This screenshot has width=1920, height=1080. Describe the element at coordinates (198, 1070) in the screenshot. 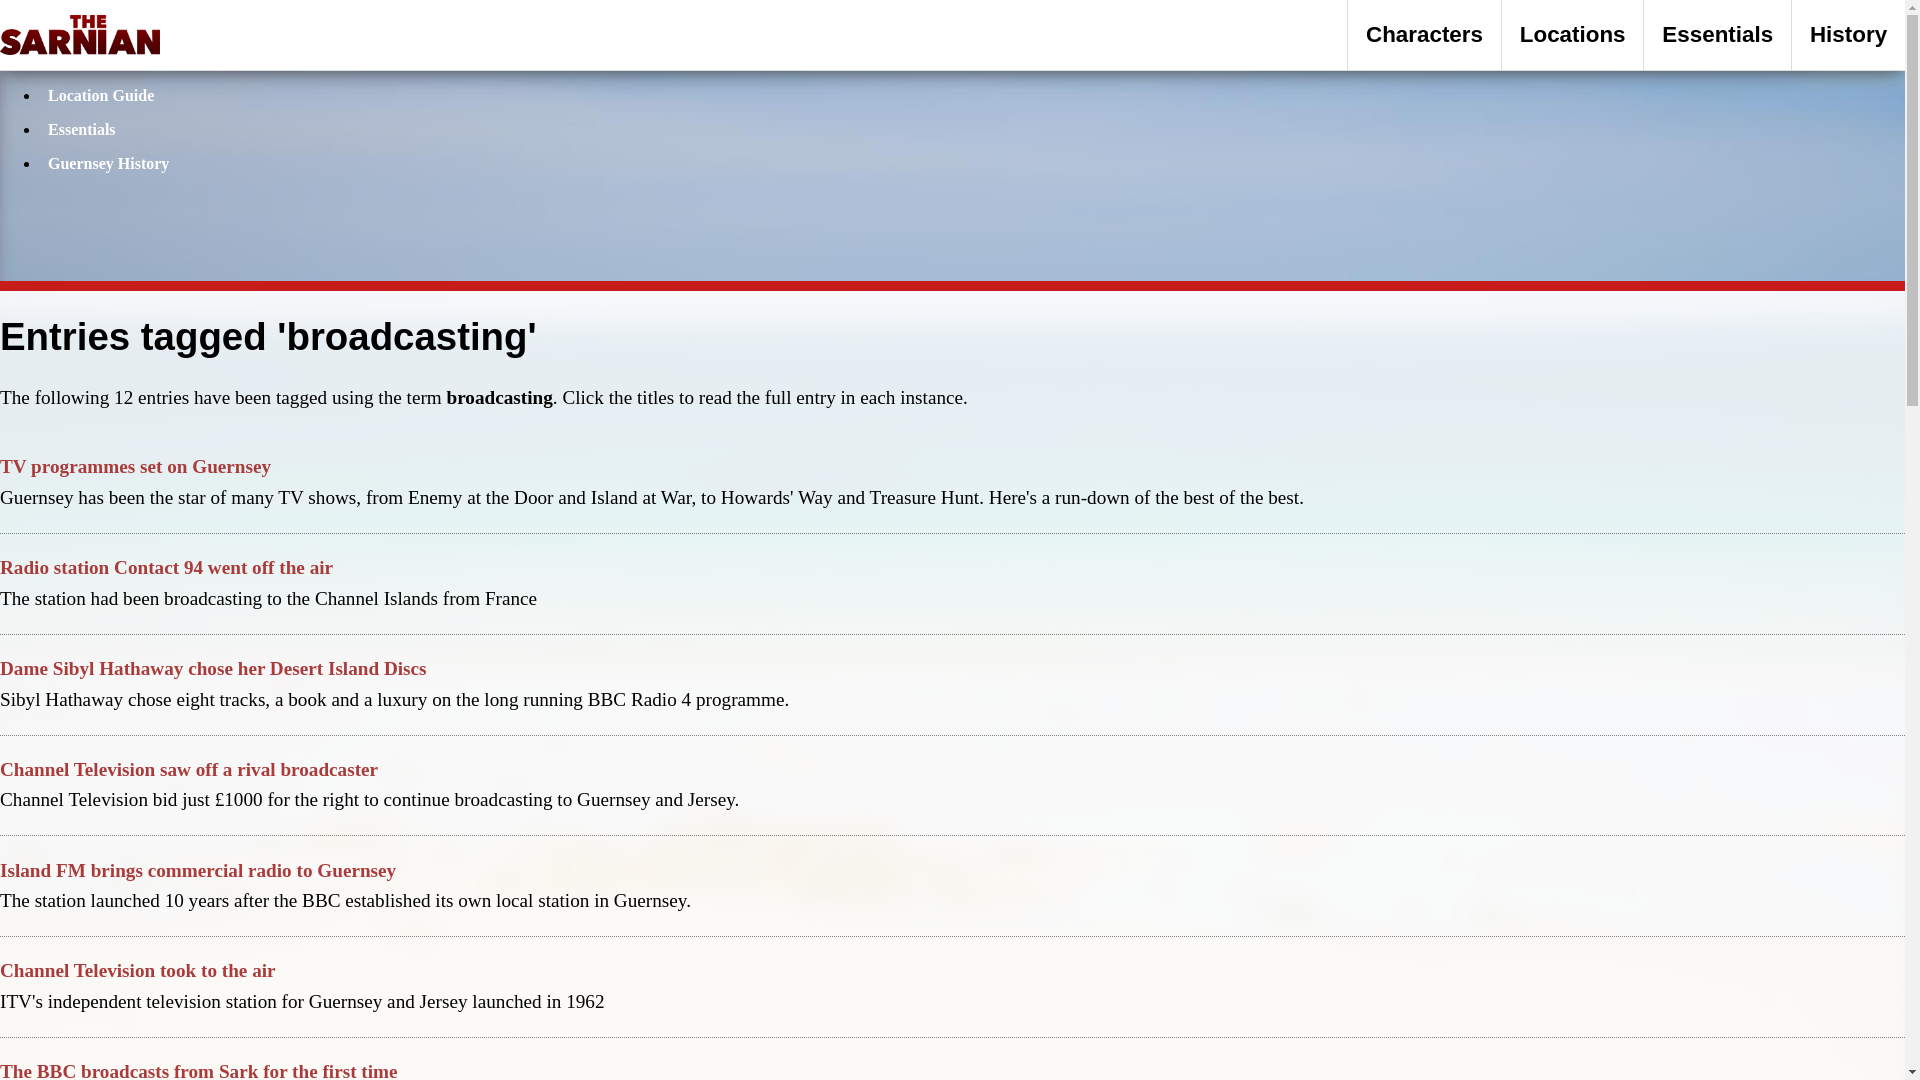

I see `The BBC broadcasts from Sark for the first time` at that location.